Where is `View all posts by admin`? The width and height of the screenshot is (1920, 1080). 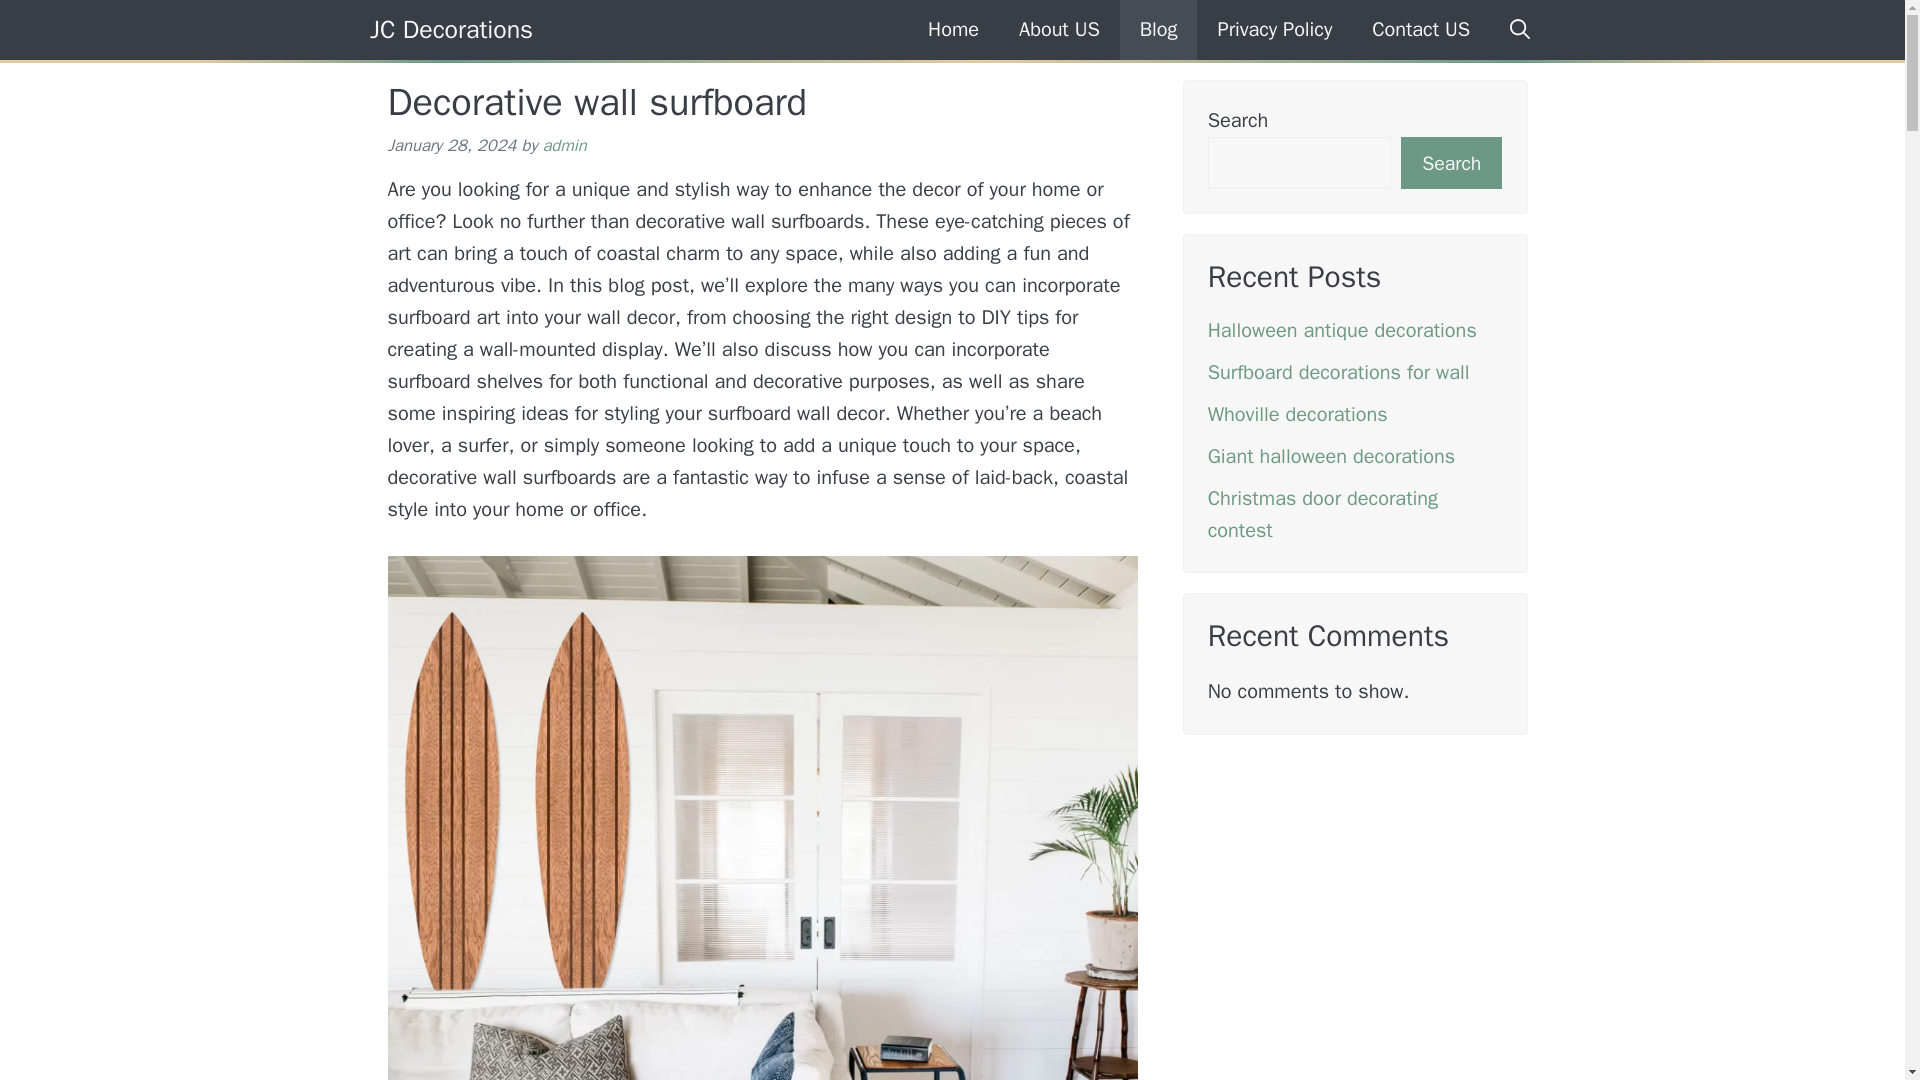
View all posts by admin is located at coordinates (563, 145).